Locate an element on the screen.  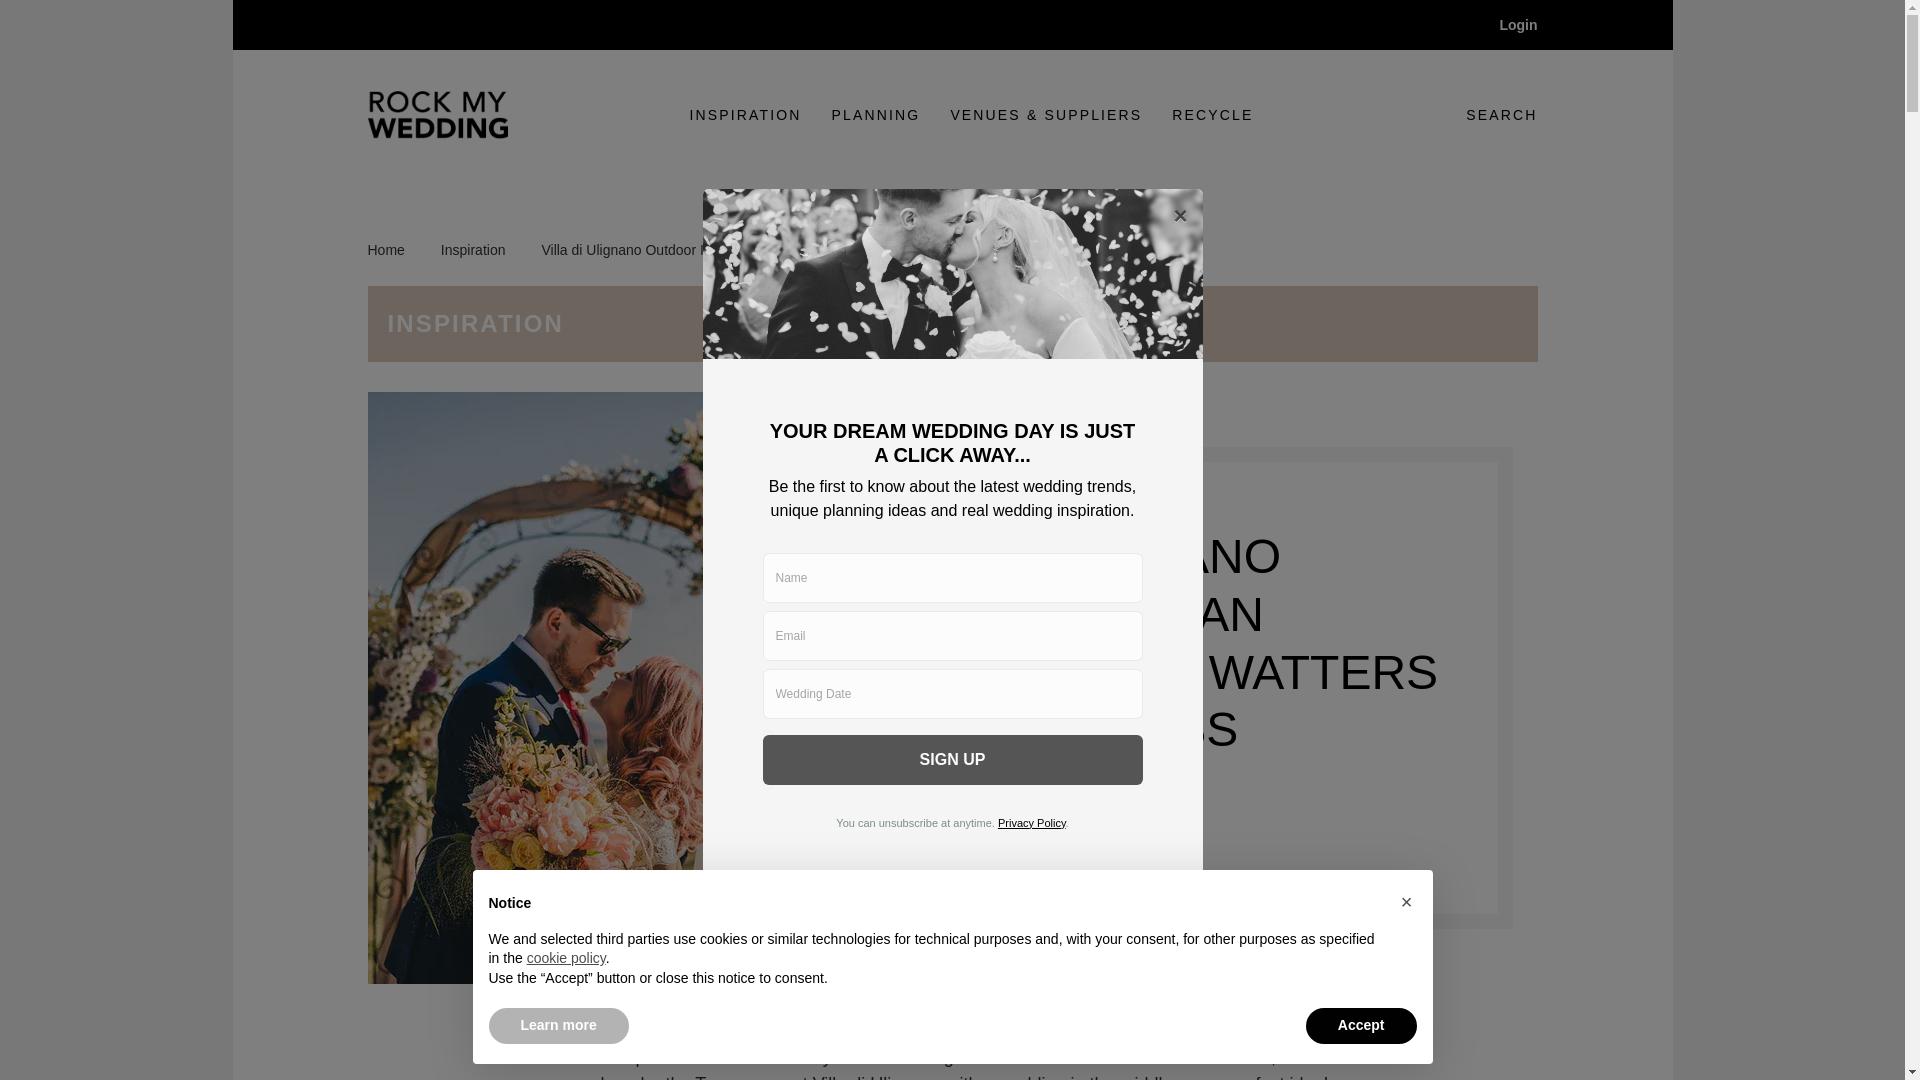
PLANNING is located at coordinates (876, 115).